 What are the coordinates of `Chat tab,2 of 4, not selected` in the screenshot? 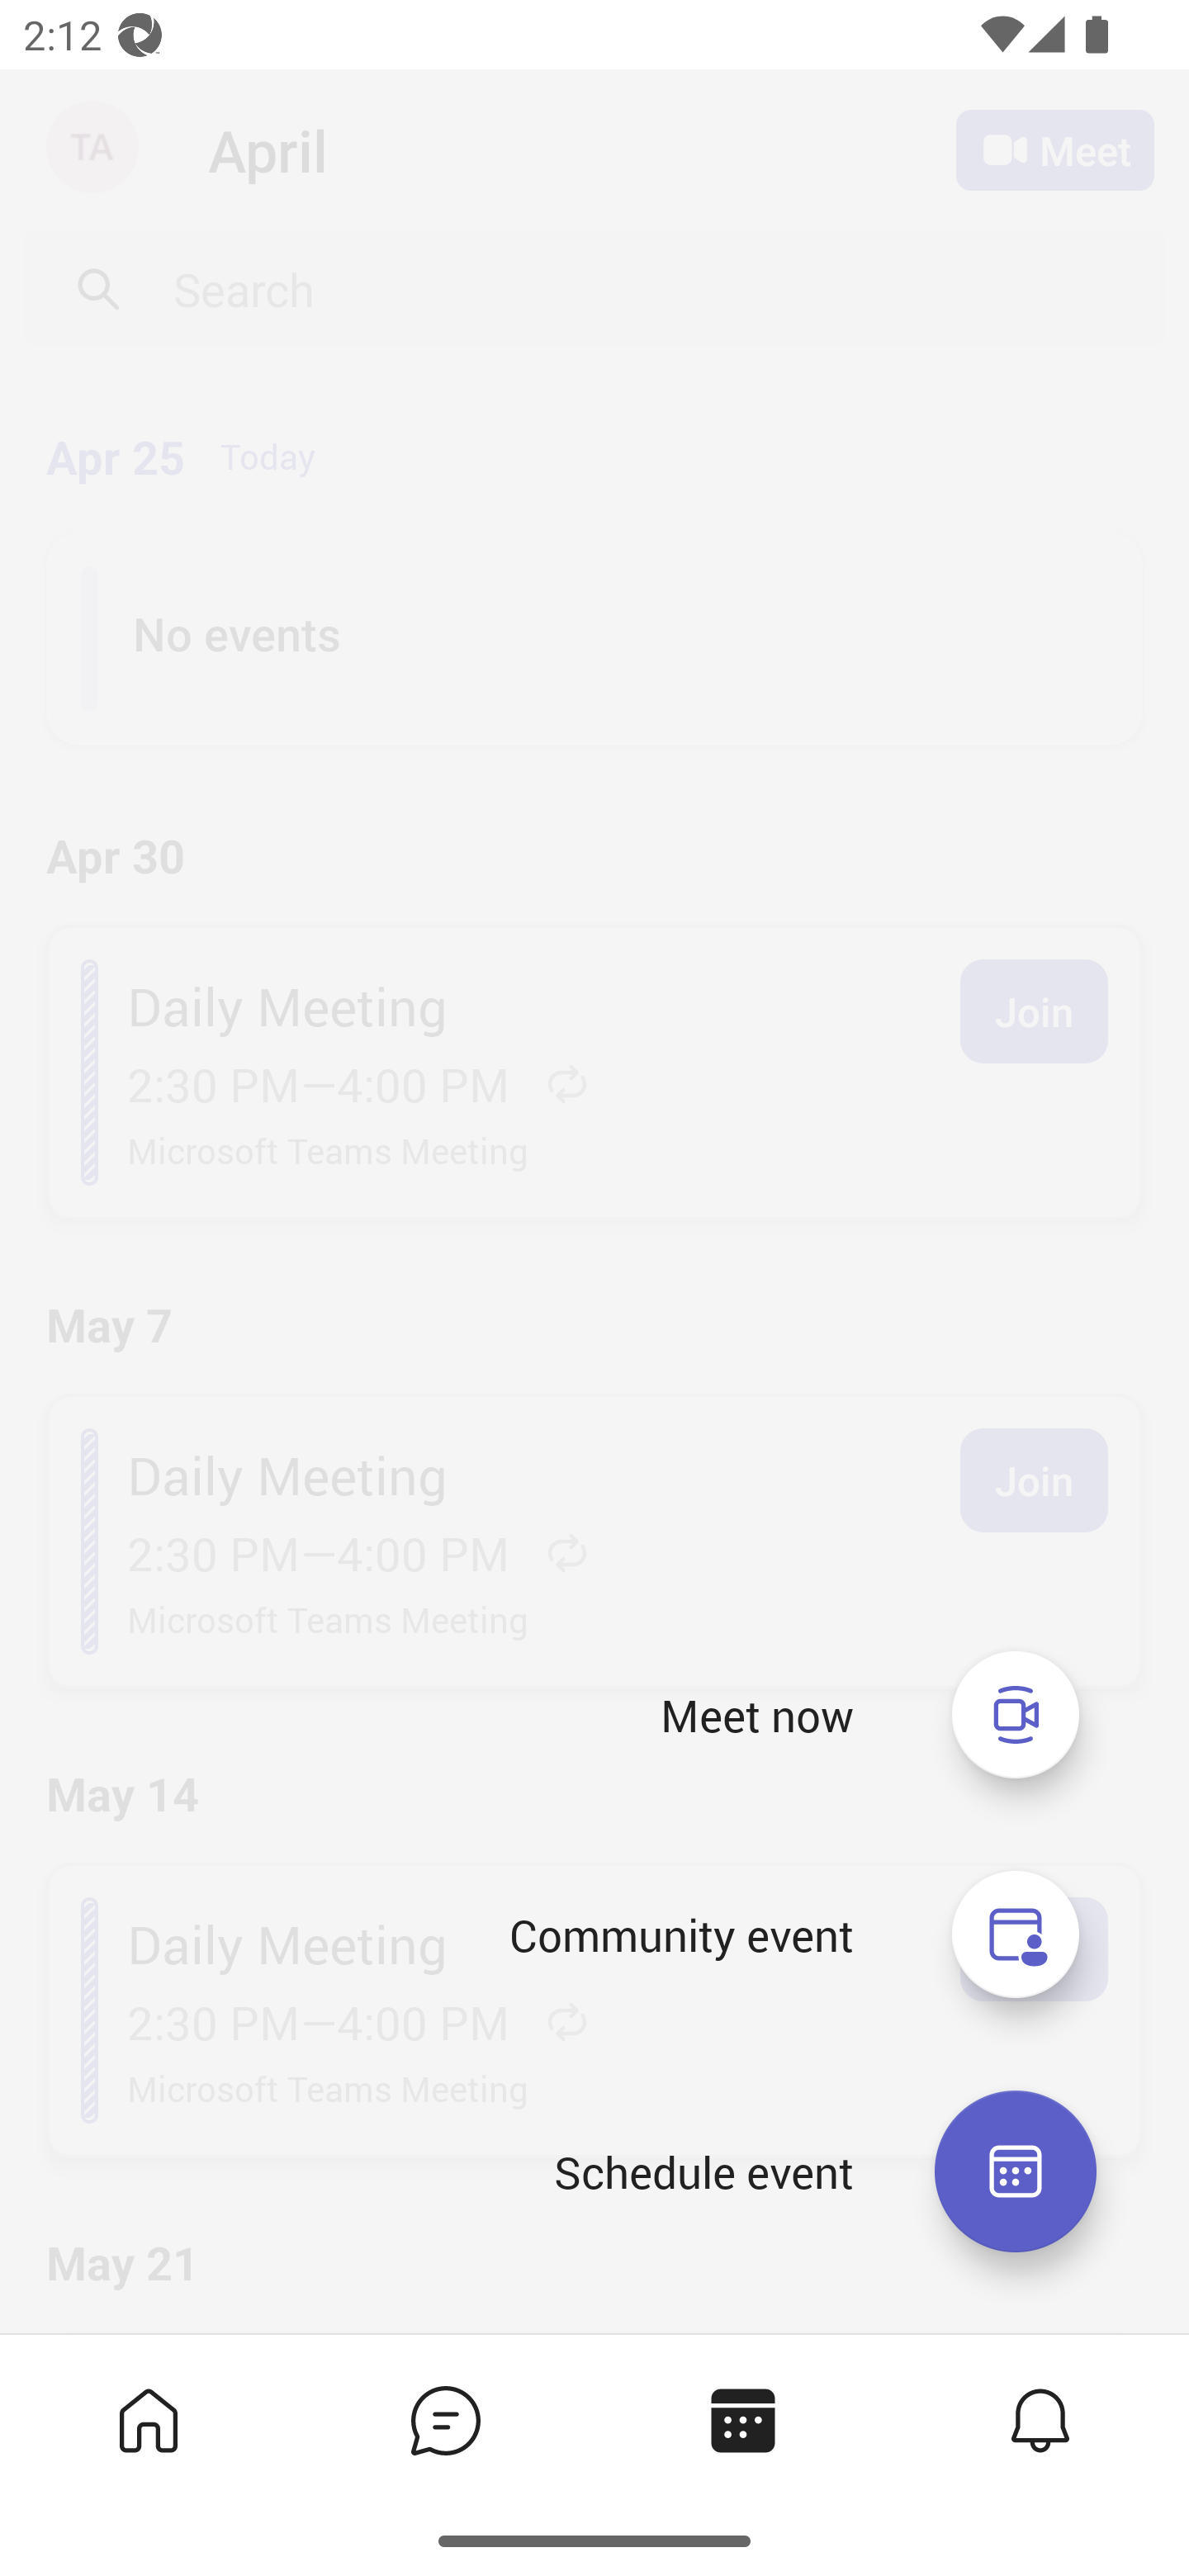 It's located at (446, 2419).